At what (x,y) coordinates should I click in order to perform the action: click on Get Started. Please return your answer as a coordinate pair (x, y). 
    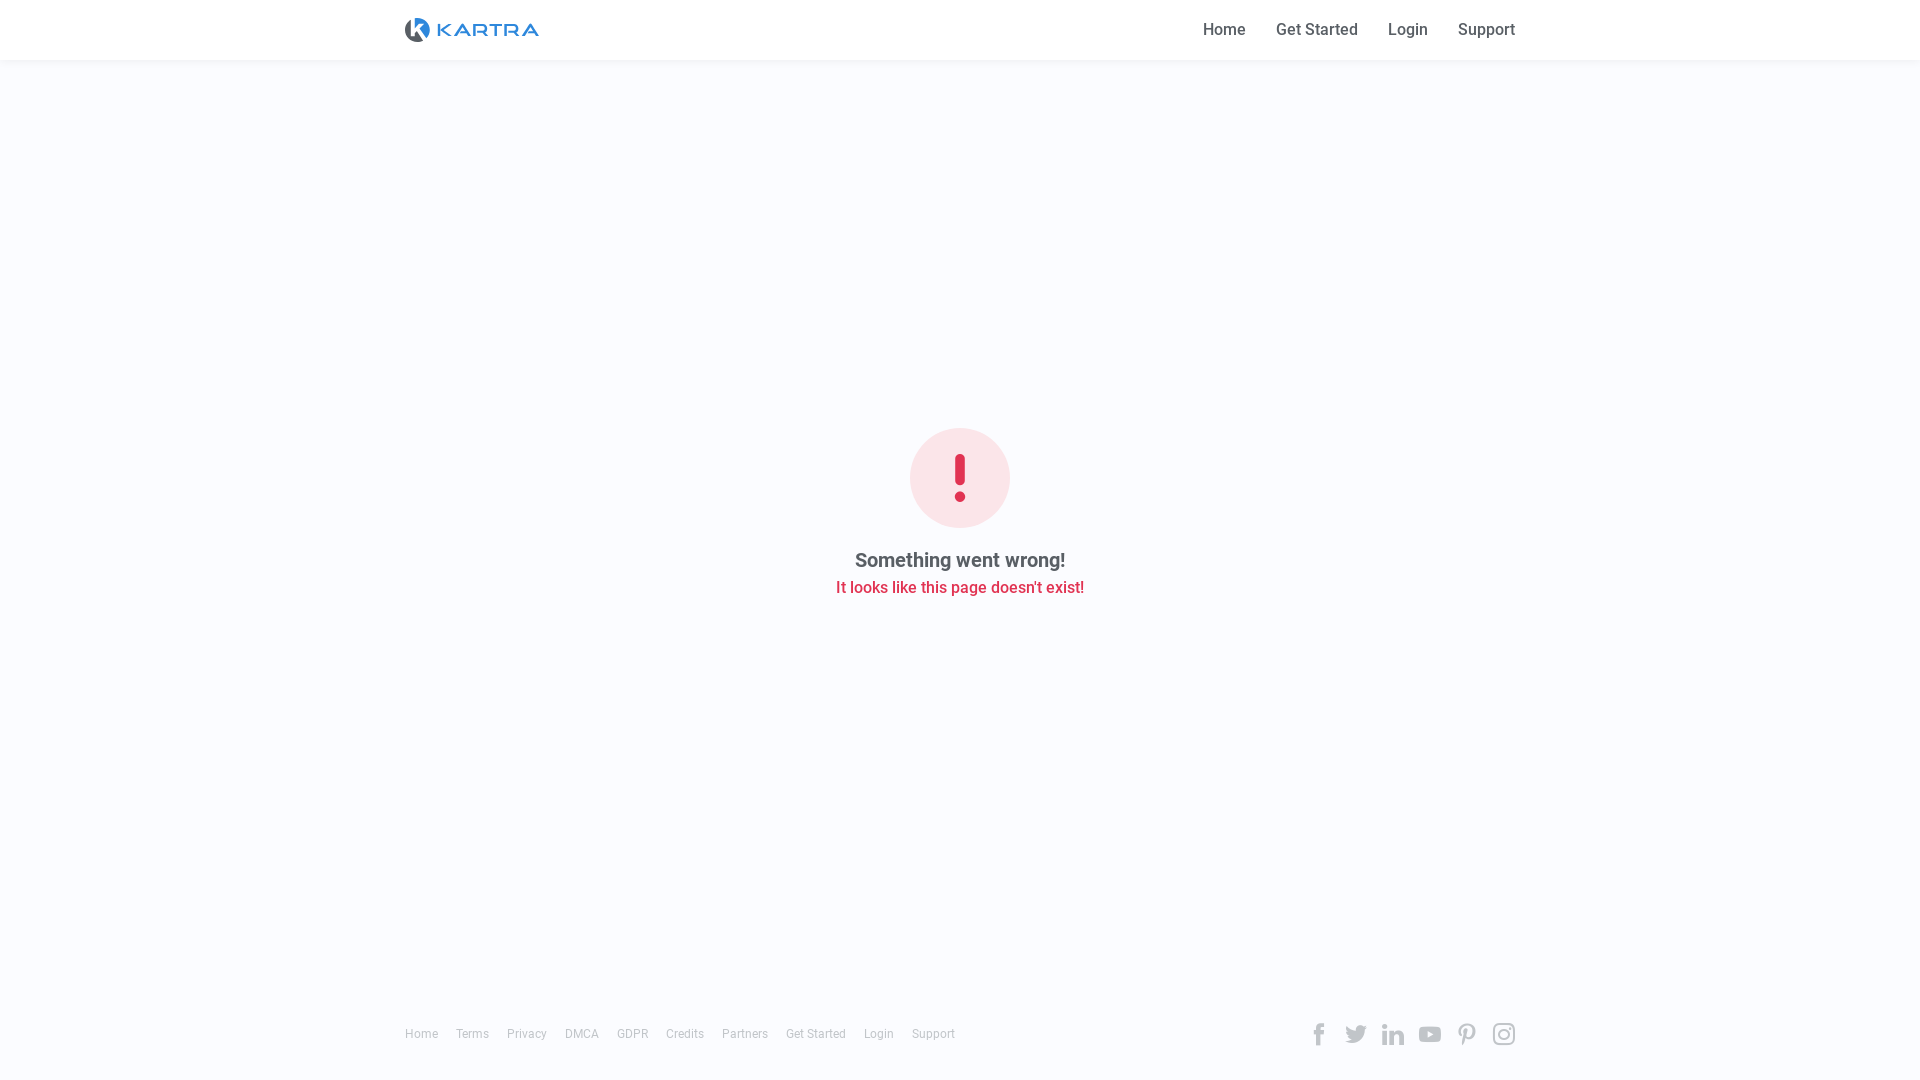
    Looking at the image, I should click on (1317, 30).